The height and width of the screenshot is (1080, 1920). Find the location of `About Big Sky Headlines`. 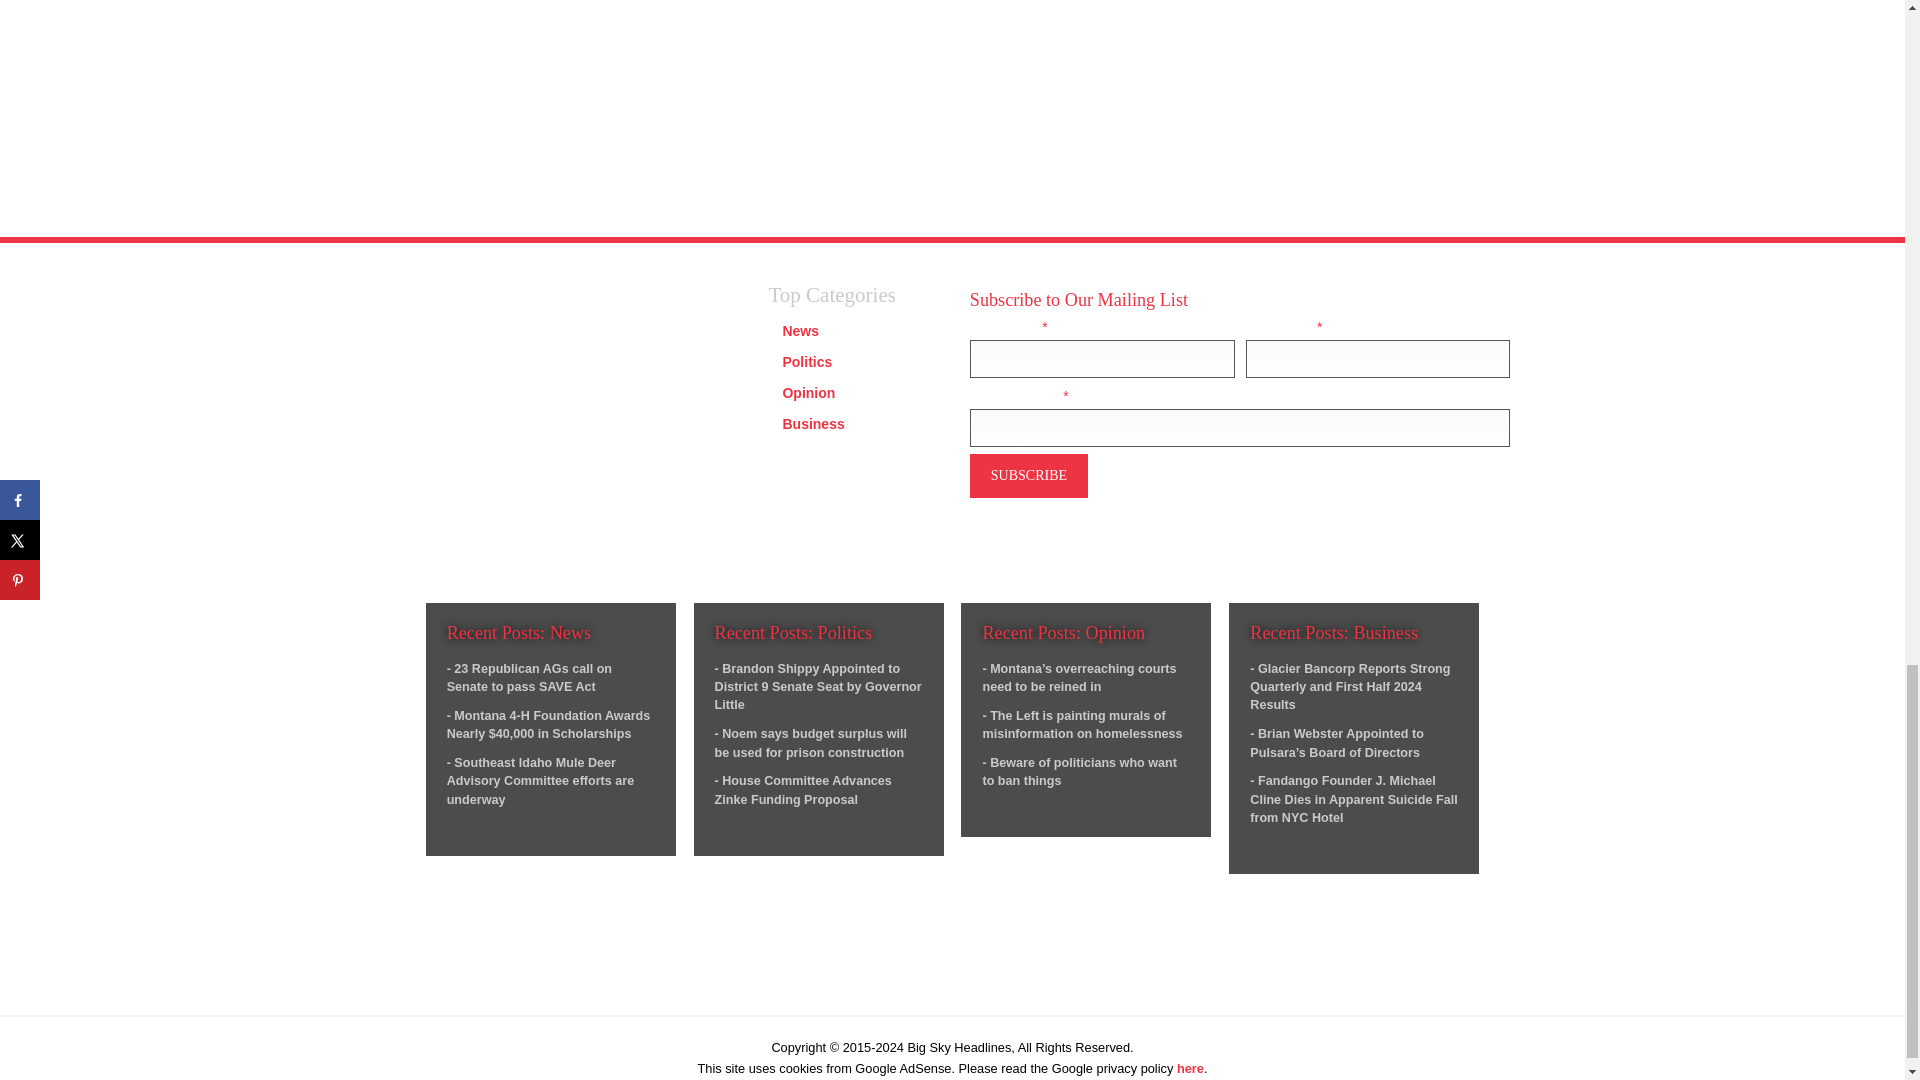

About Big Sky Headlines is located at coordinates (478, 538).